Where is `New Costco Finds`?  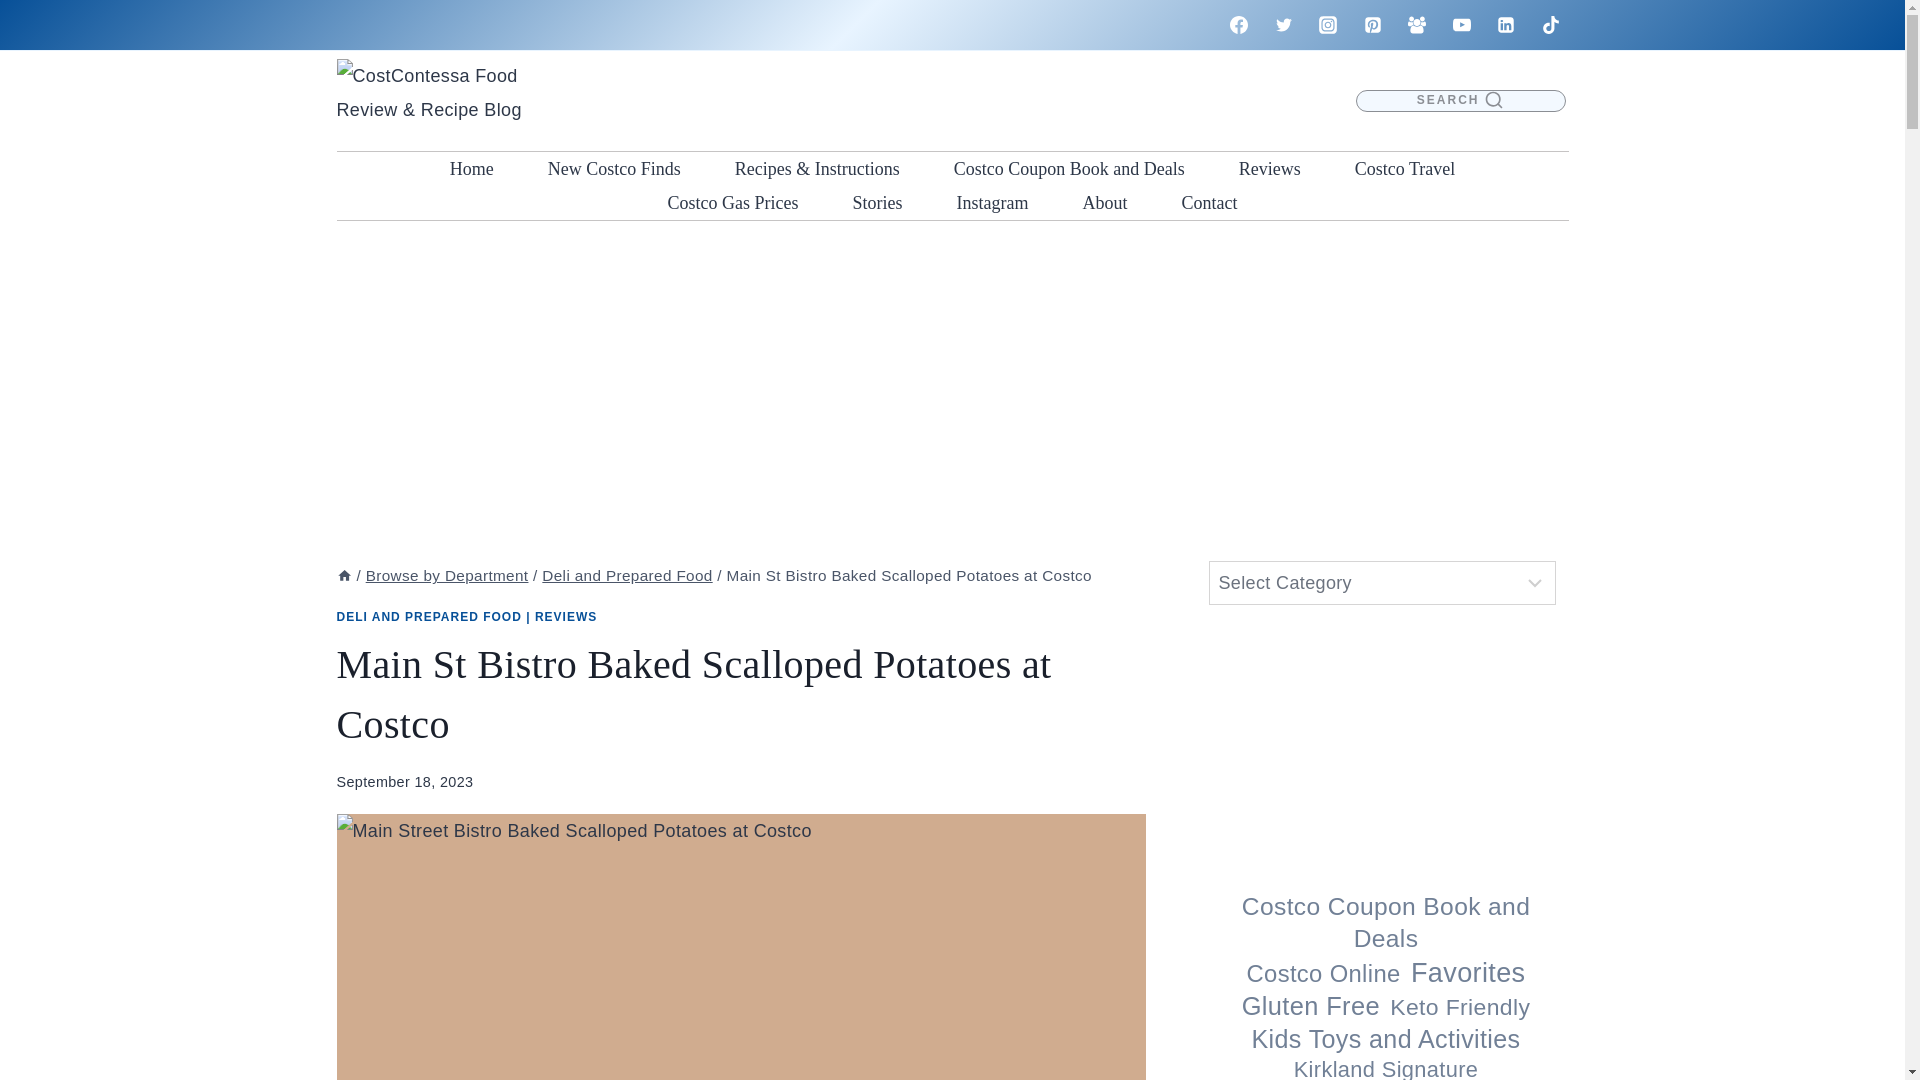
New Costco Finds is located at coordinates (614, 168).